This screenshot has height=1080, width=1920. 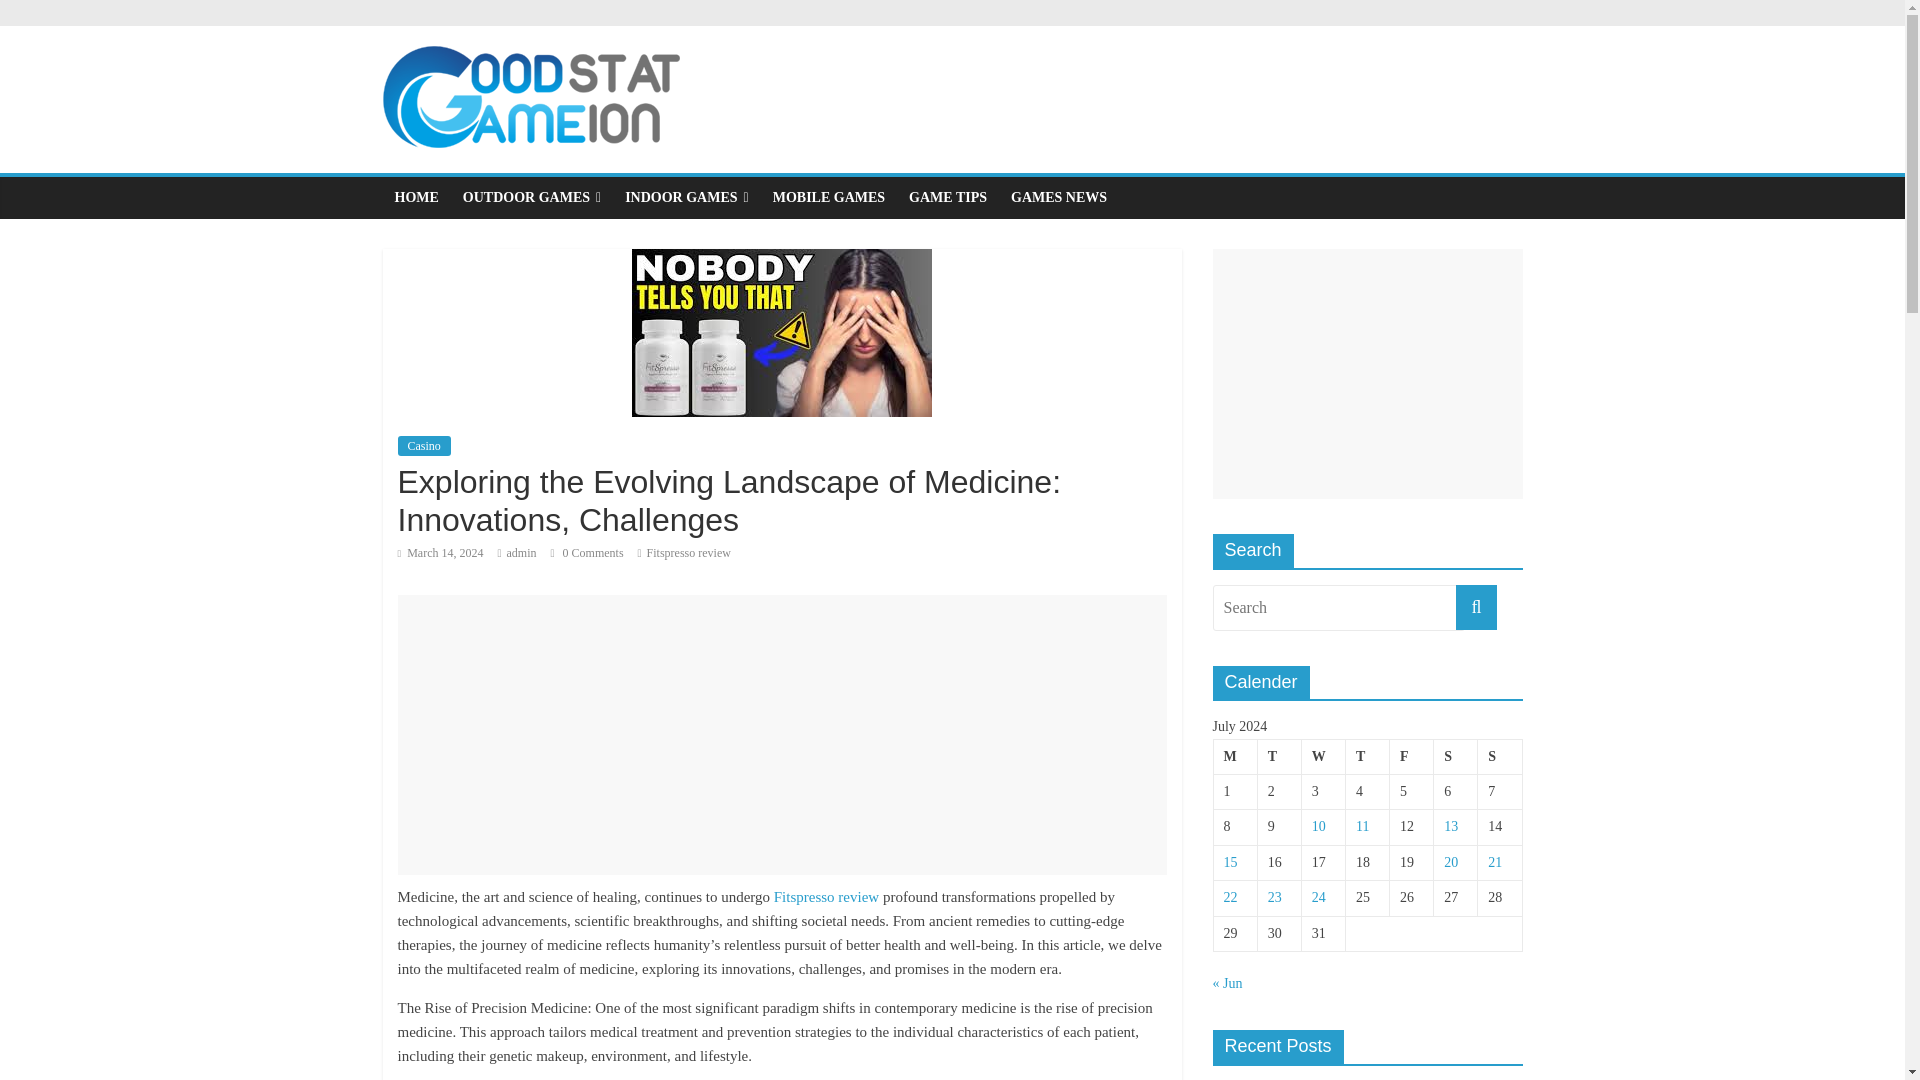 What do you see at coordinates (1412, 756) in the screenshot?
I see `Friday` at bounding box center [1412, 756].